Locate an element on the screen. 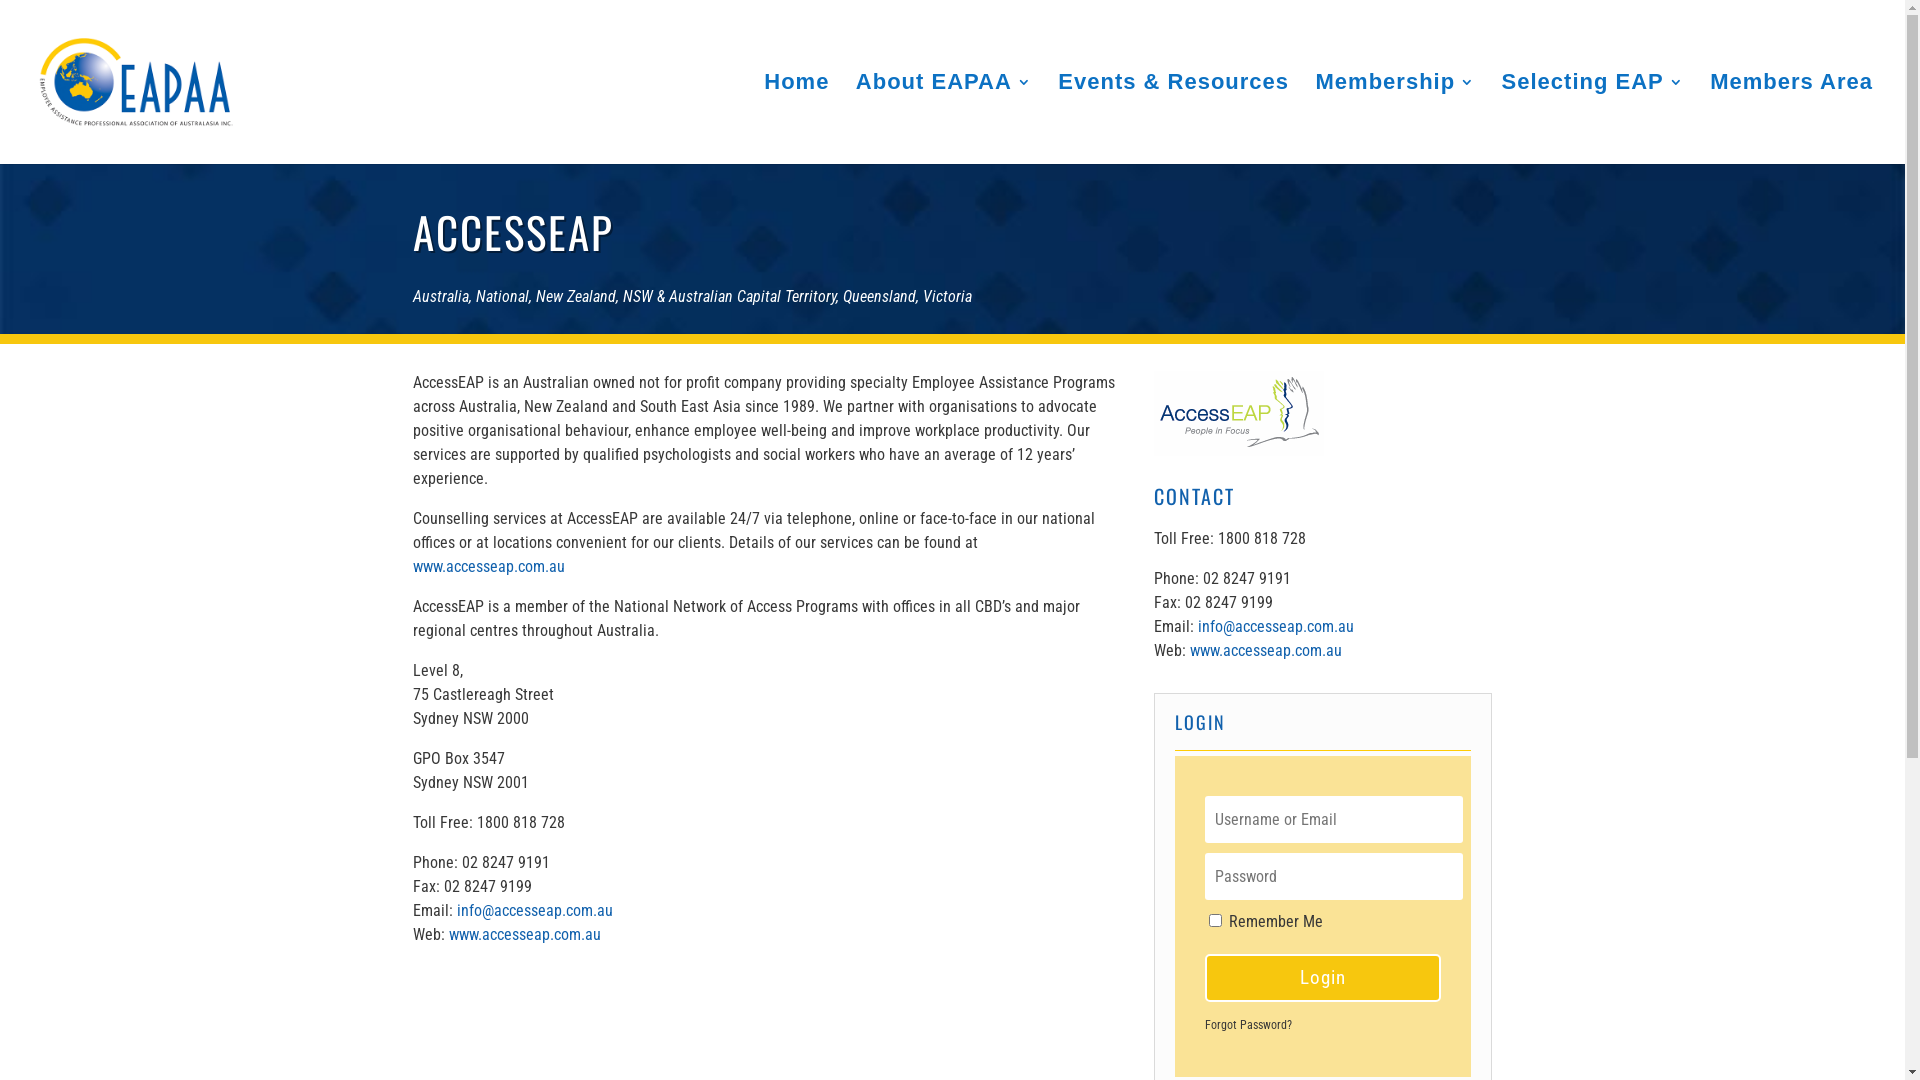 The height and width of the screenshot is (1080, 1920). NSW & Australian Capital Territory is located at coordinates (728, 296).